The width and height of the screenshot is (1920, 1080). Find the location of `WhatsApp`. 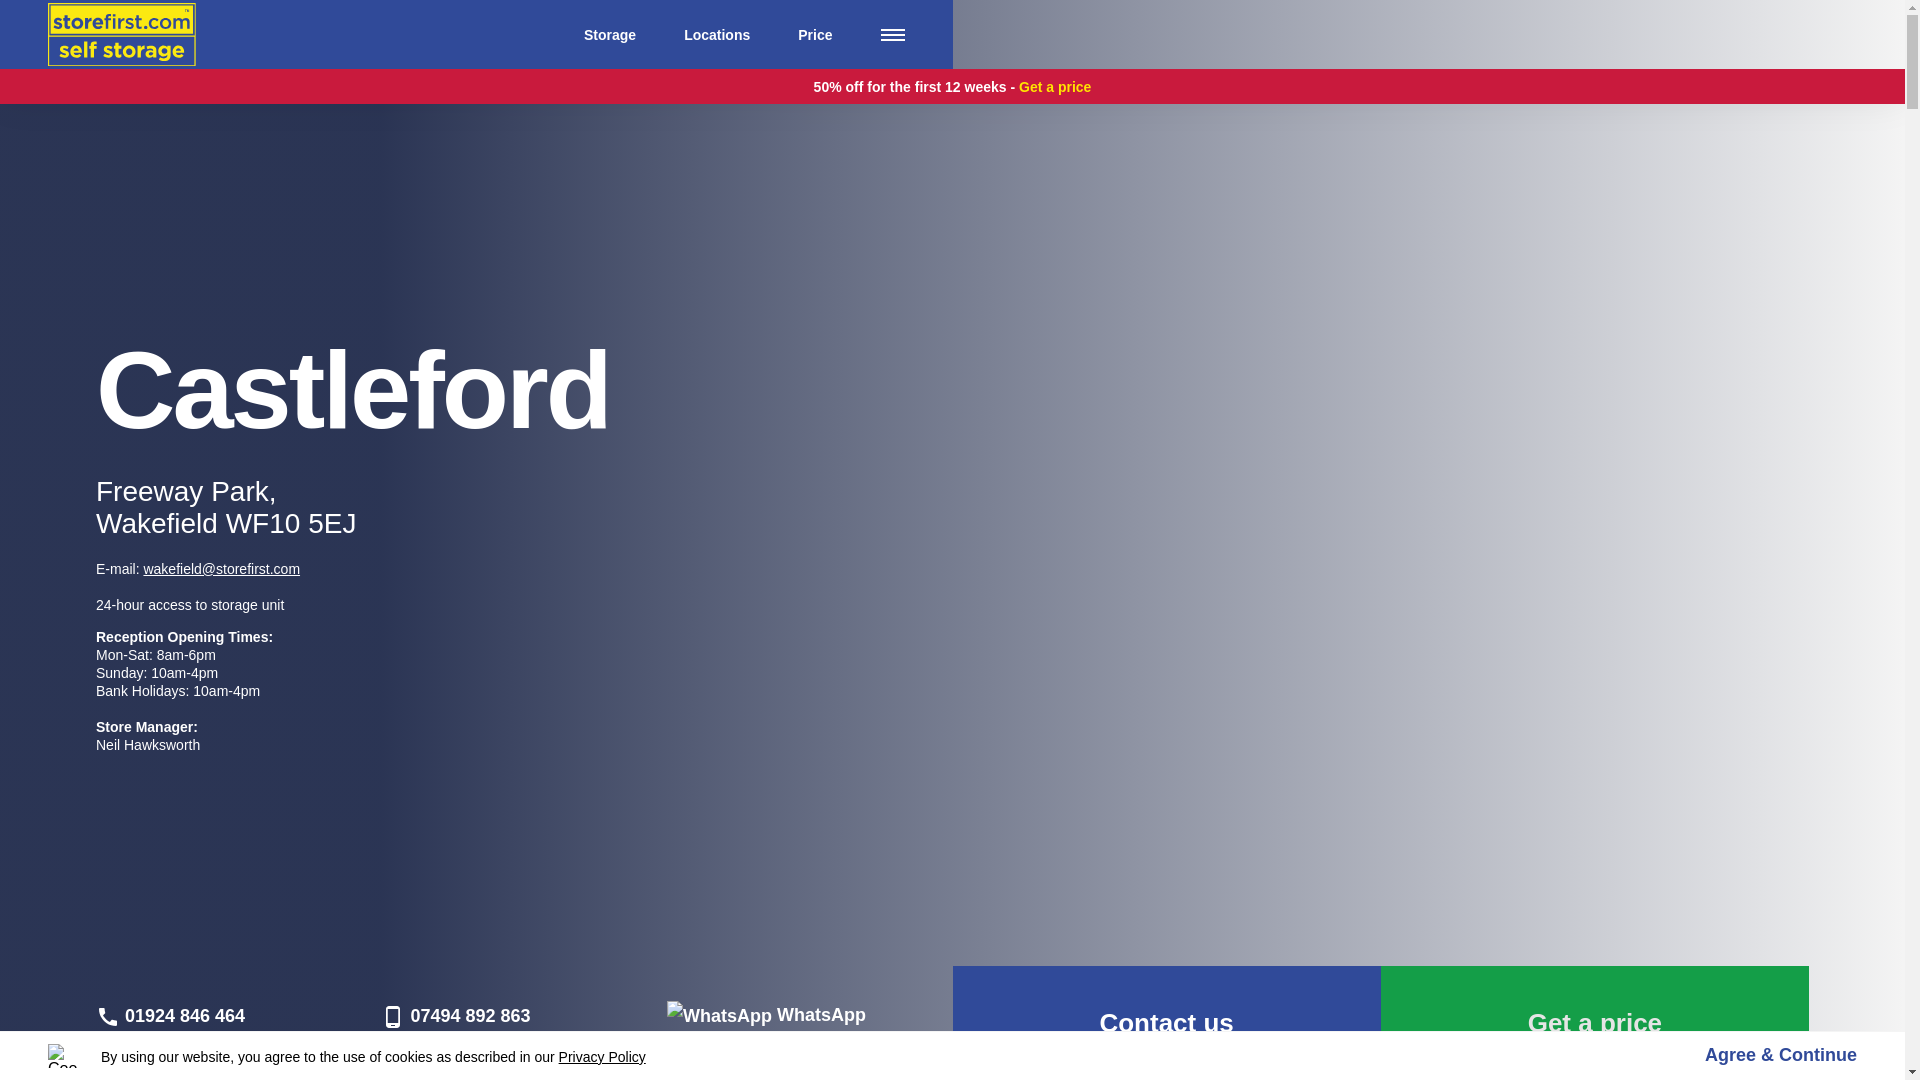

WhatsApp is located at coordinates (766, 1014).